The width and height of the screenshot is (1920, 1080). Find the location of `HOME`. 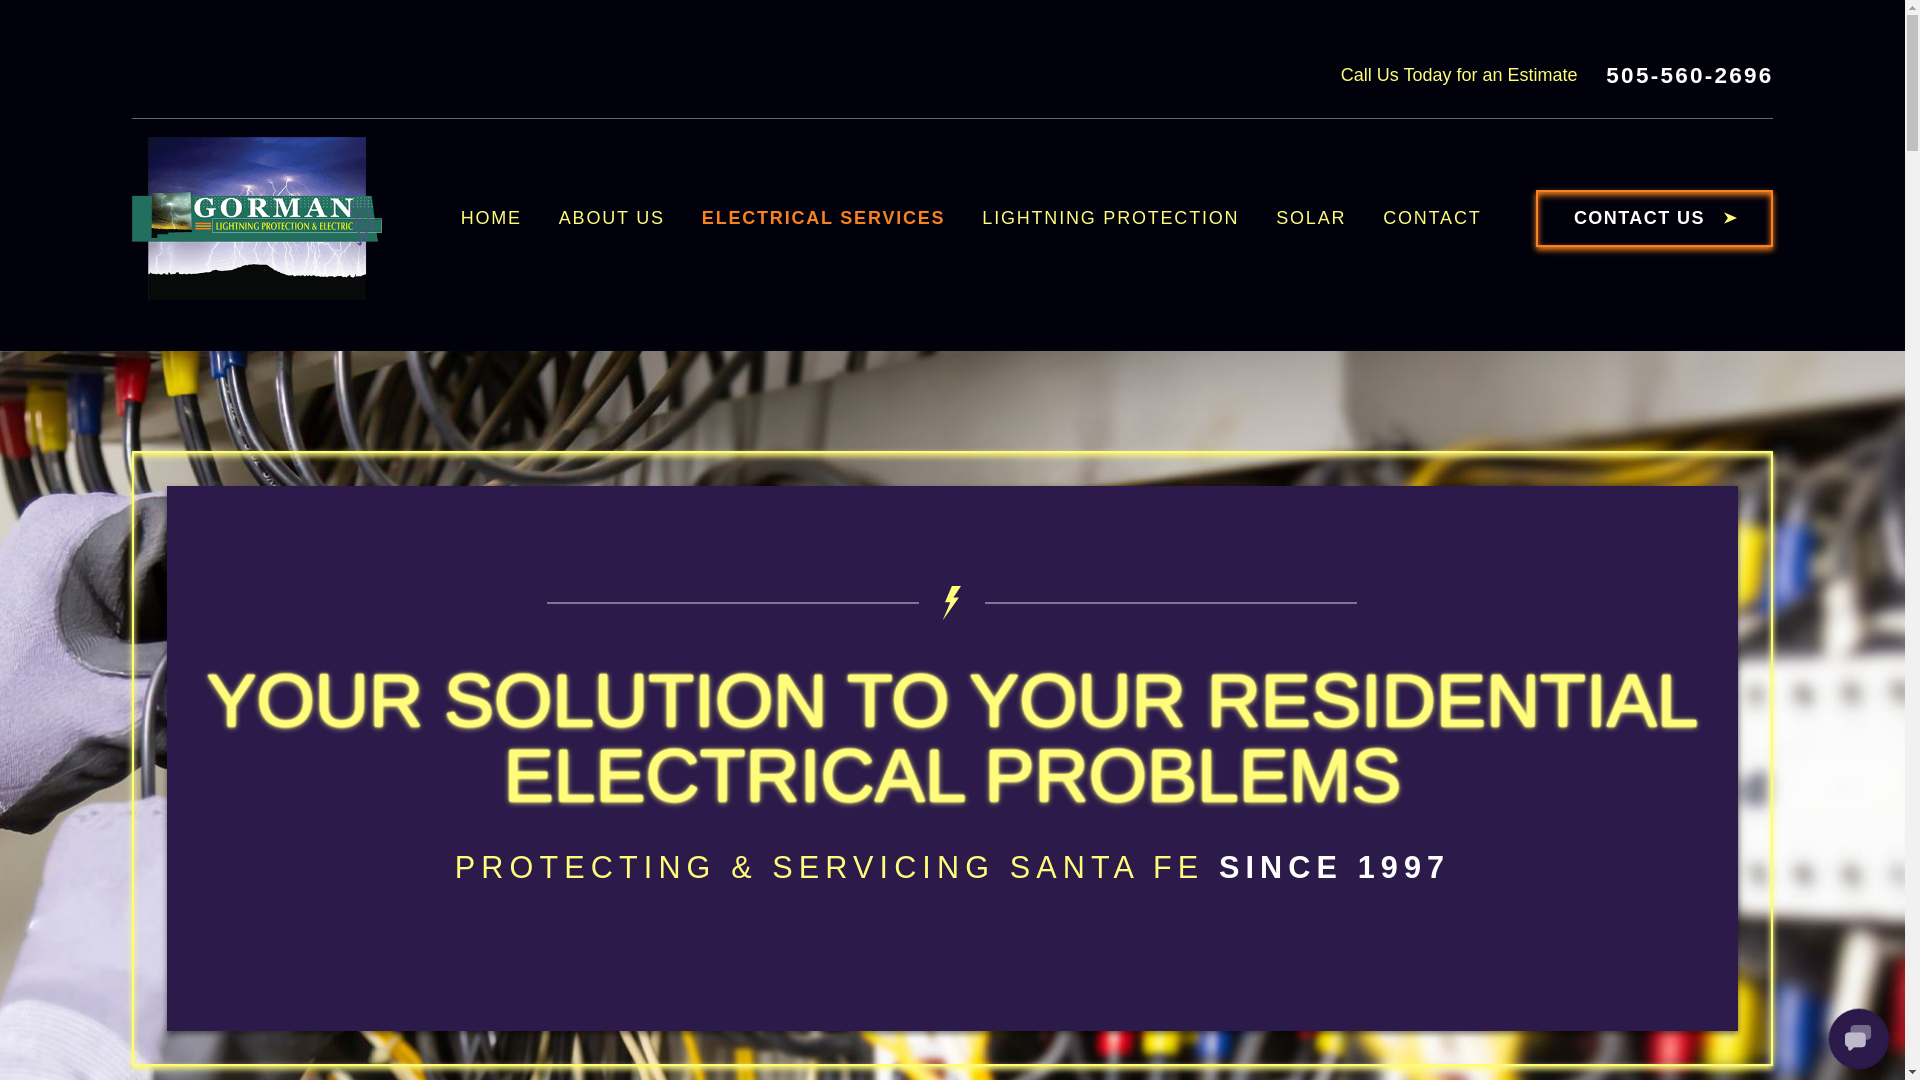

HOME is located at coordinates (502, 219).